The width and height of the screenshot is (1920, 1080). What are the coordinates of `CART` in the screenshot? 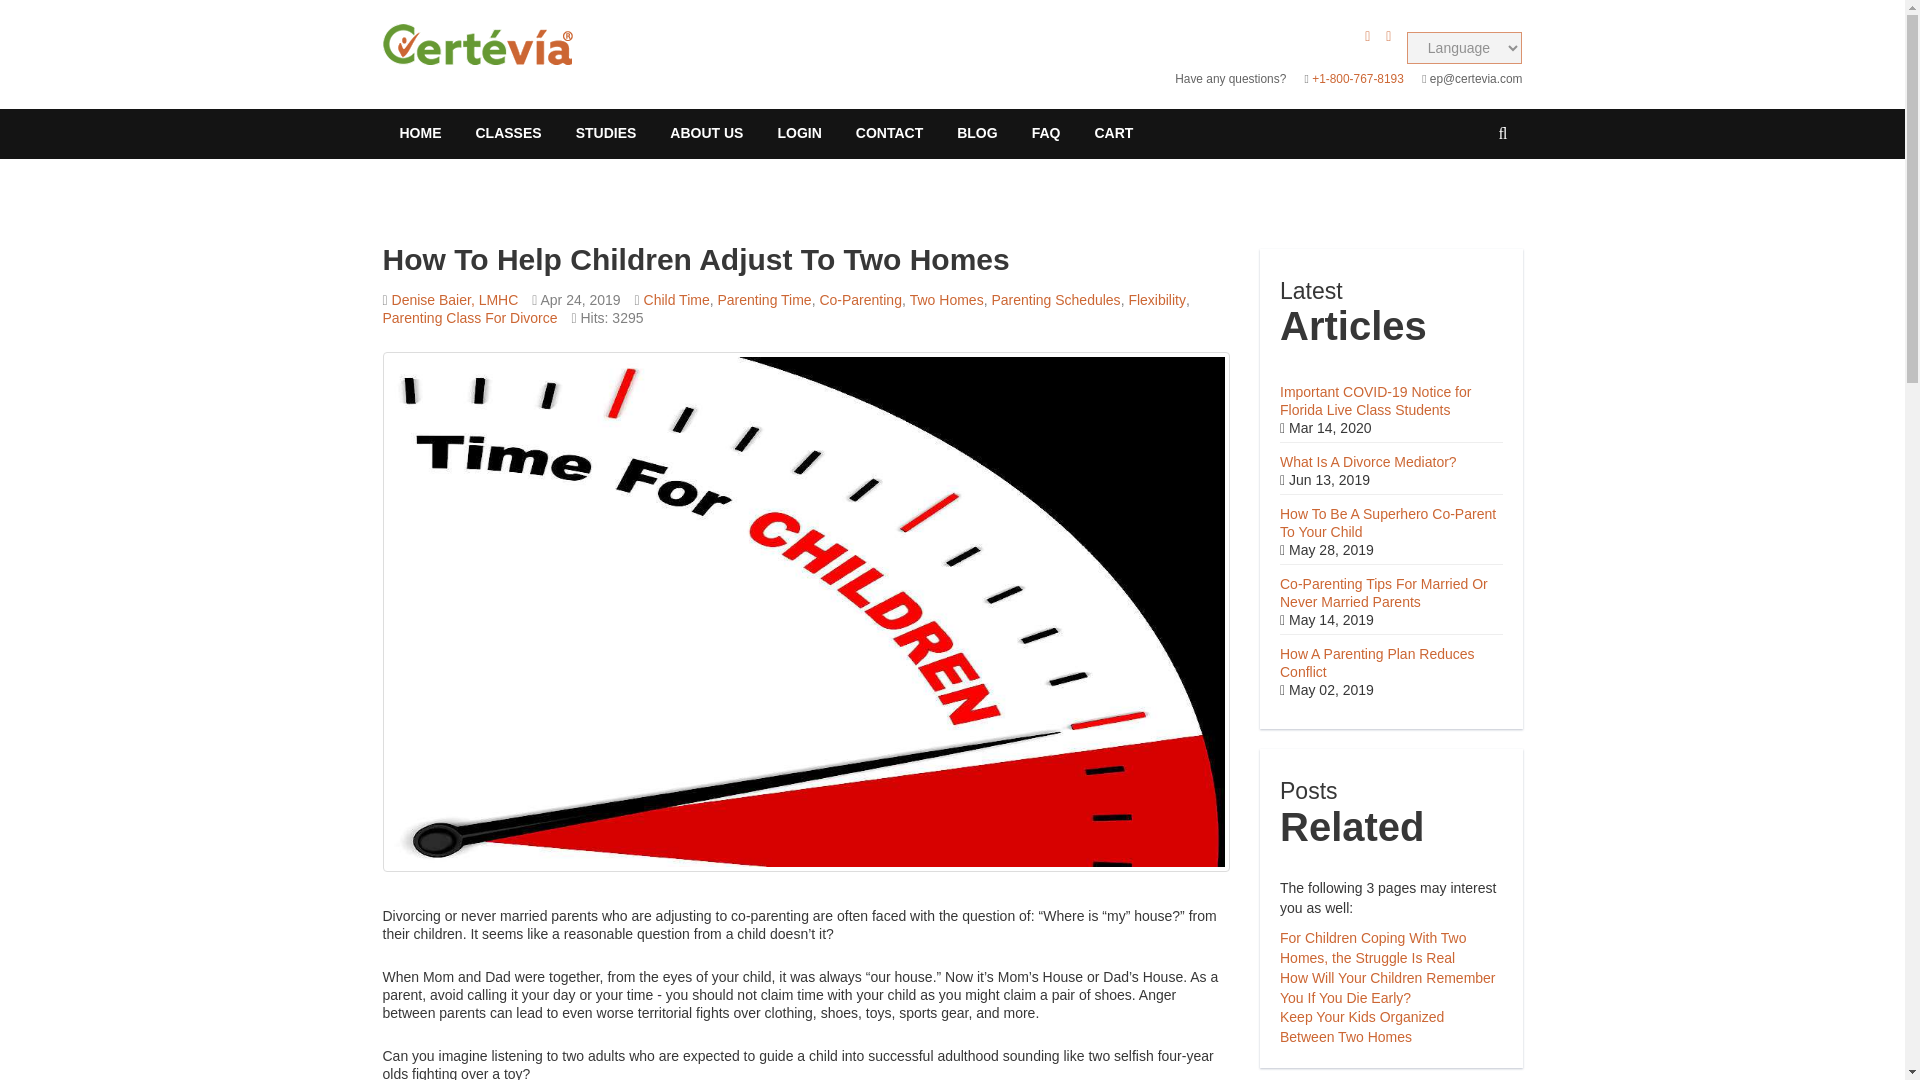 It's located at (1114, 134).